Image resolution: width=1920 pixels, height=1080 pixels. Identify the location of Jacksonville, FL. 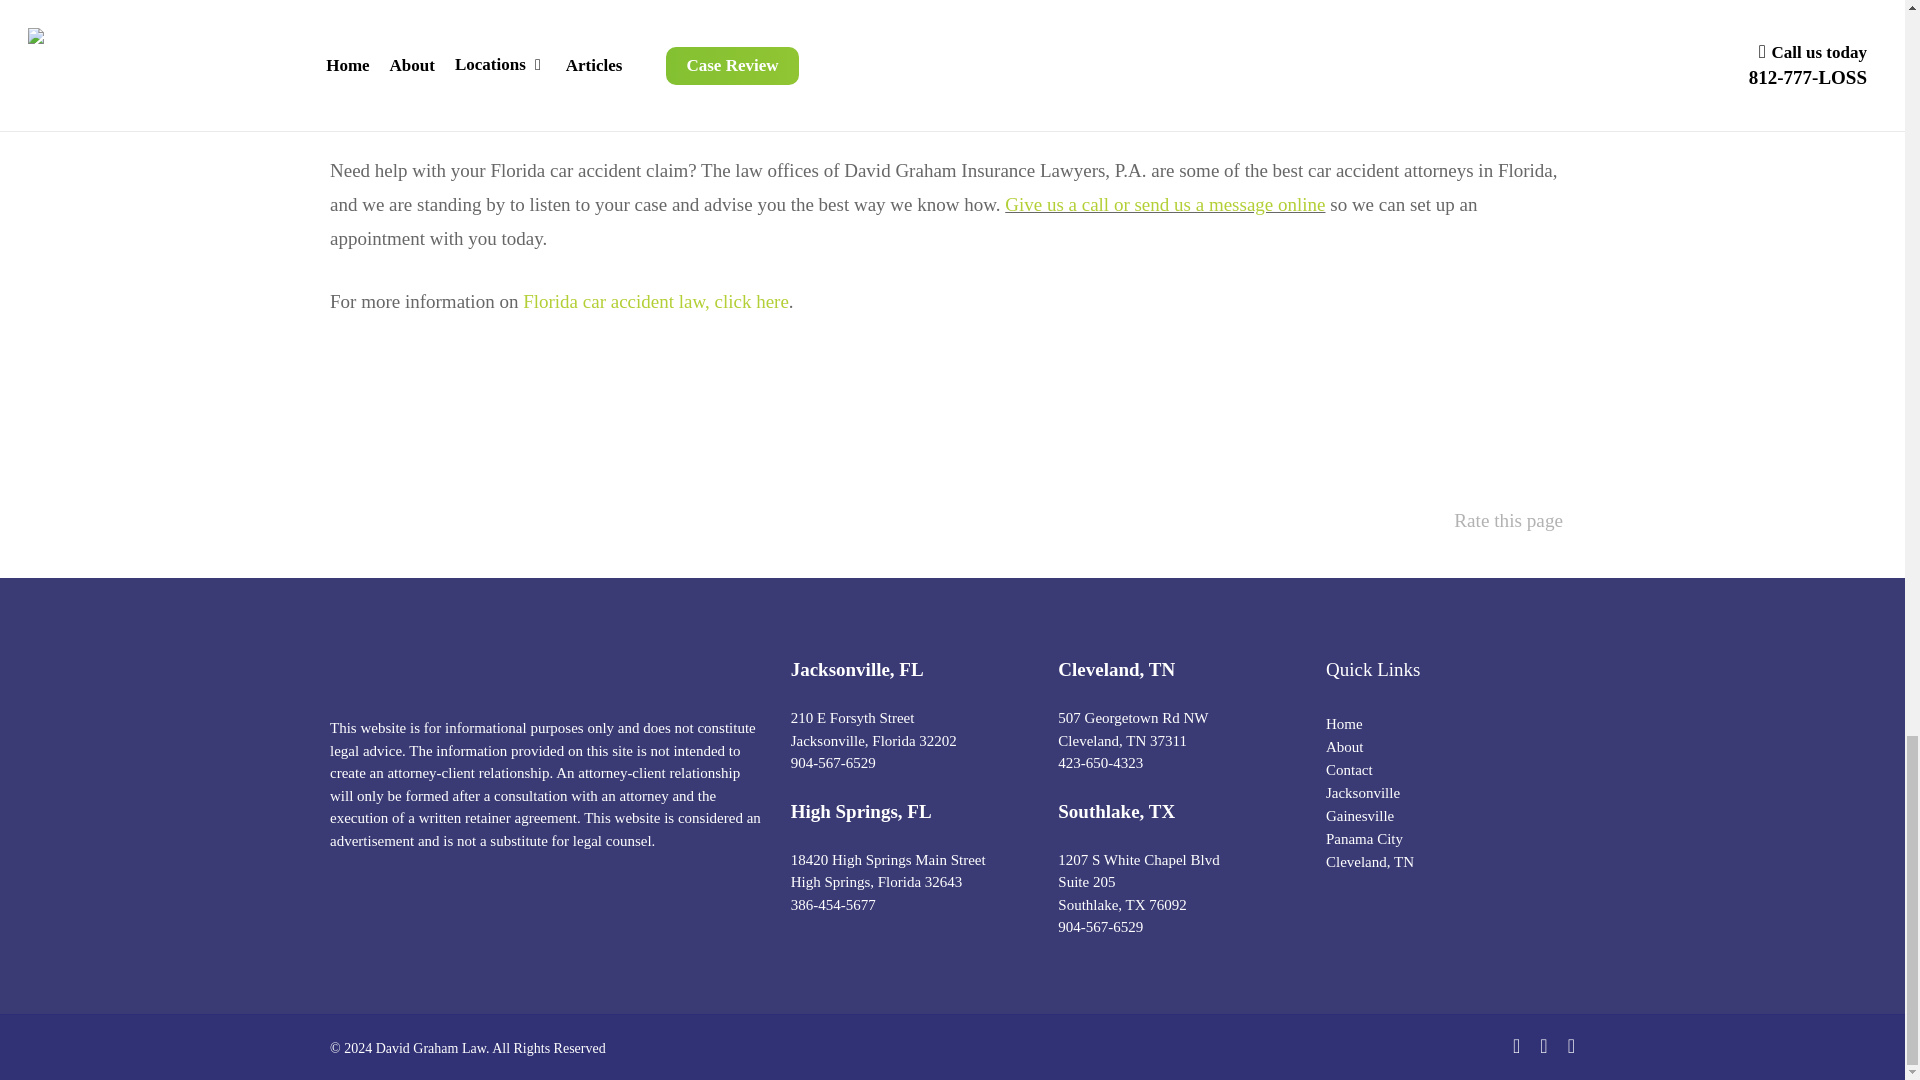
(857, 669).